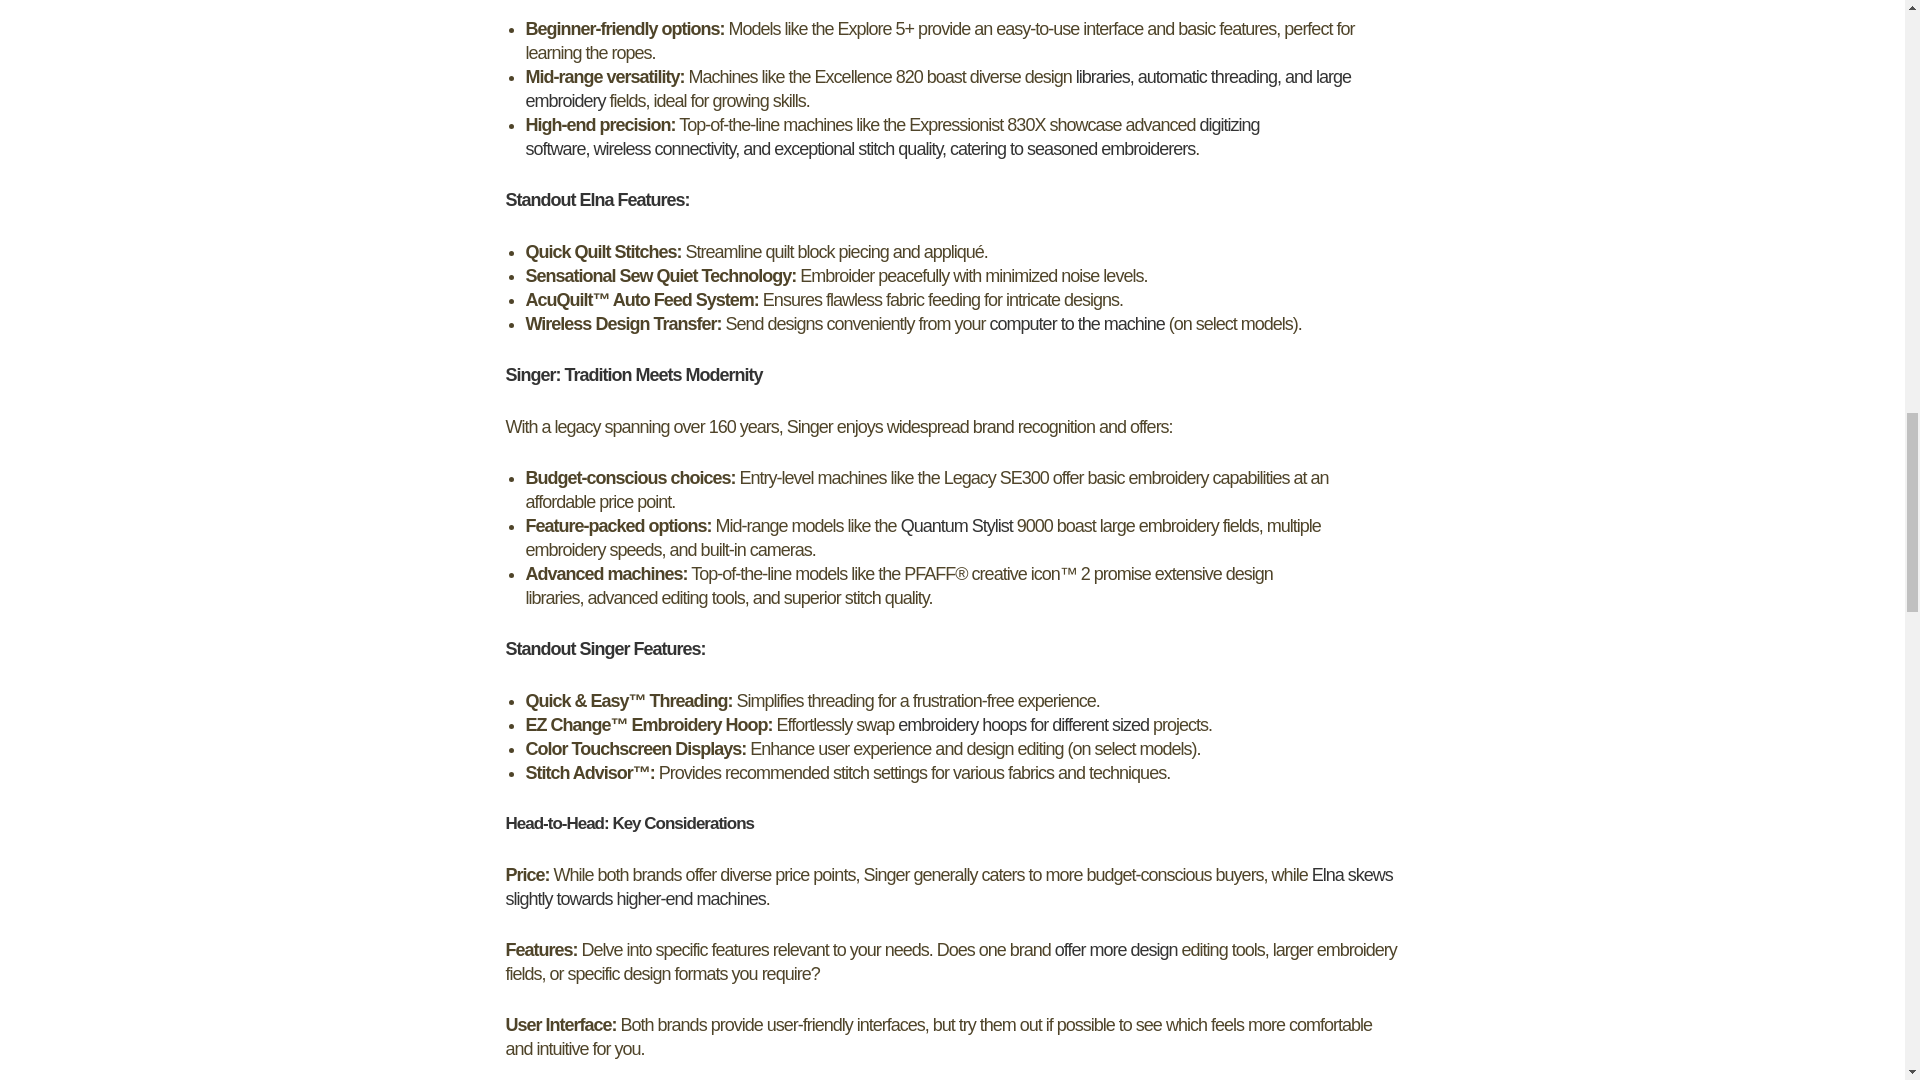 Image resolution: width=1920 pixels, height=1080 pixels. What do you see at coordinates (956, 526) in the screenshot?
I see `Quantum Stylist` at bounding box center [956, 526].